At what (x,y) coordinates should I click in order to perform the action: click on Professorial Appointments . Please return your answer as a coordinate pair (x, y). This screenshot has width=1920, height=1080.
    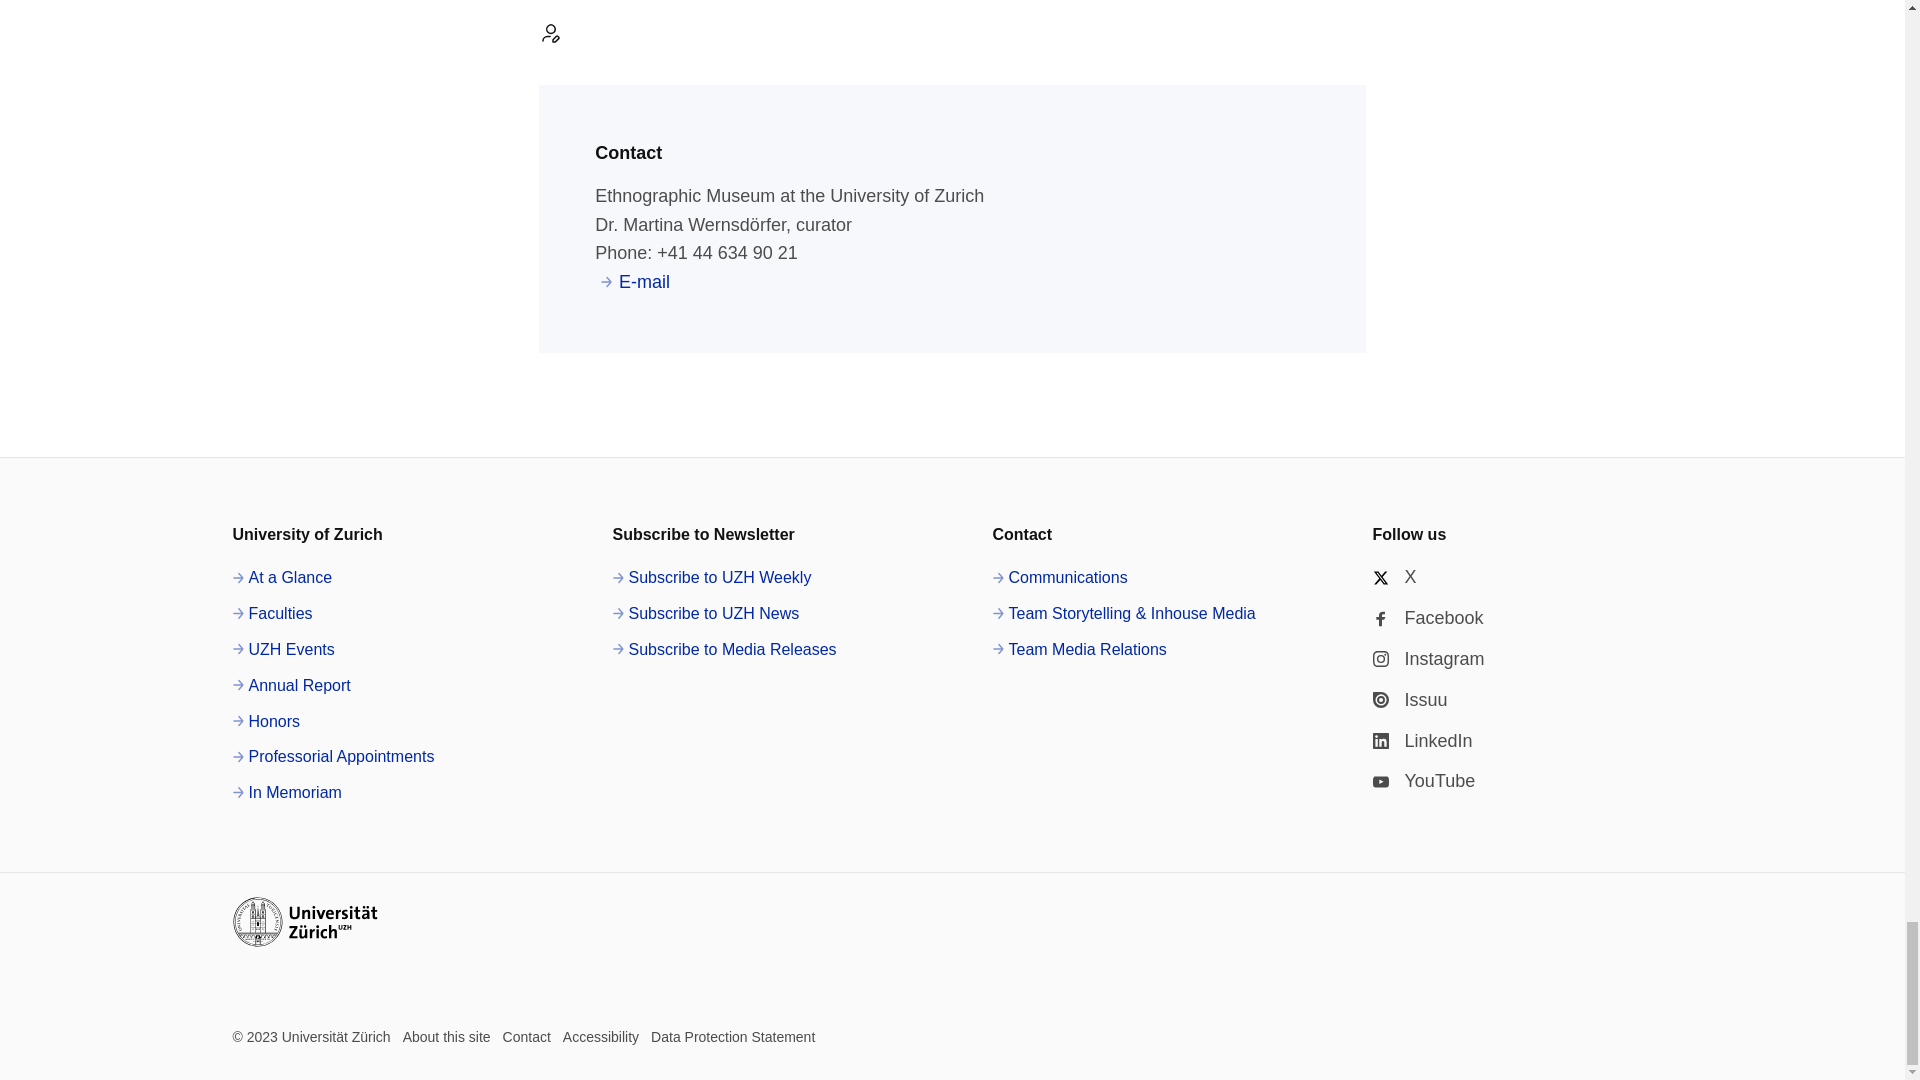
    Looking at the image, I should click on (332, 757).